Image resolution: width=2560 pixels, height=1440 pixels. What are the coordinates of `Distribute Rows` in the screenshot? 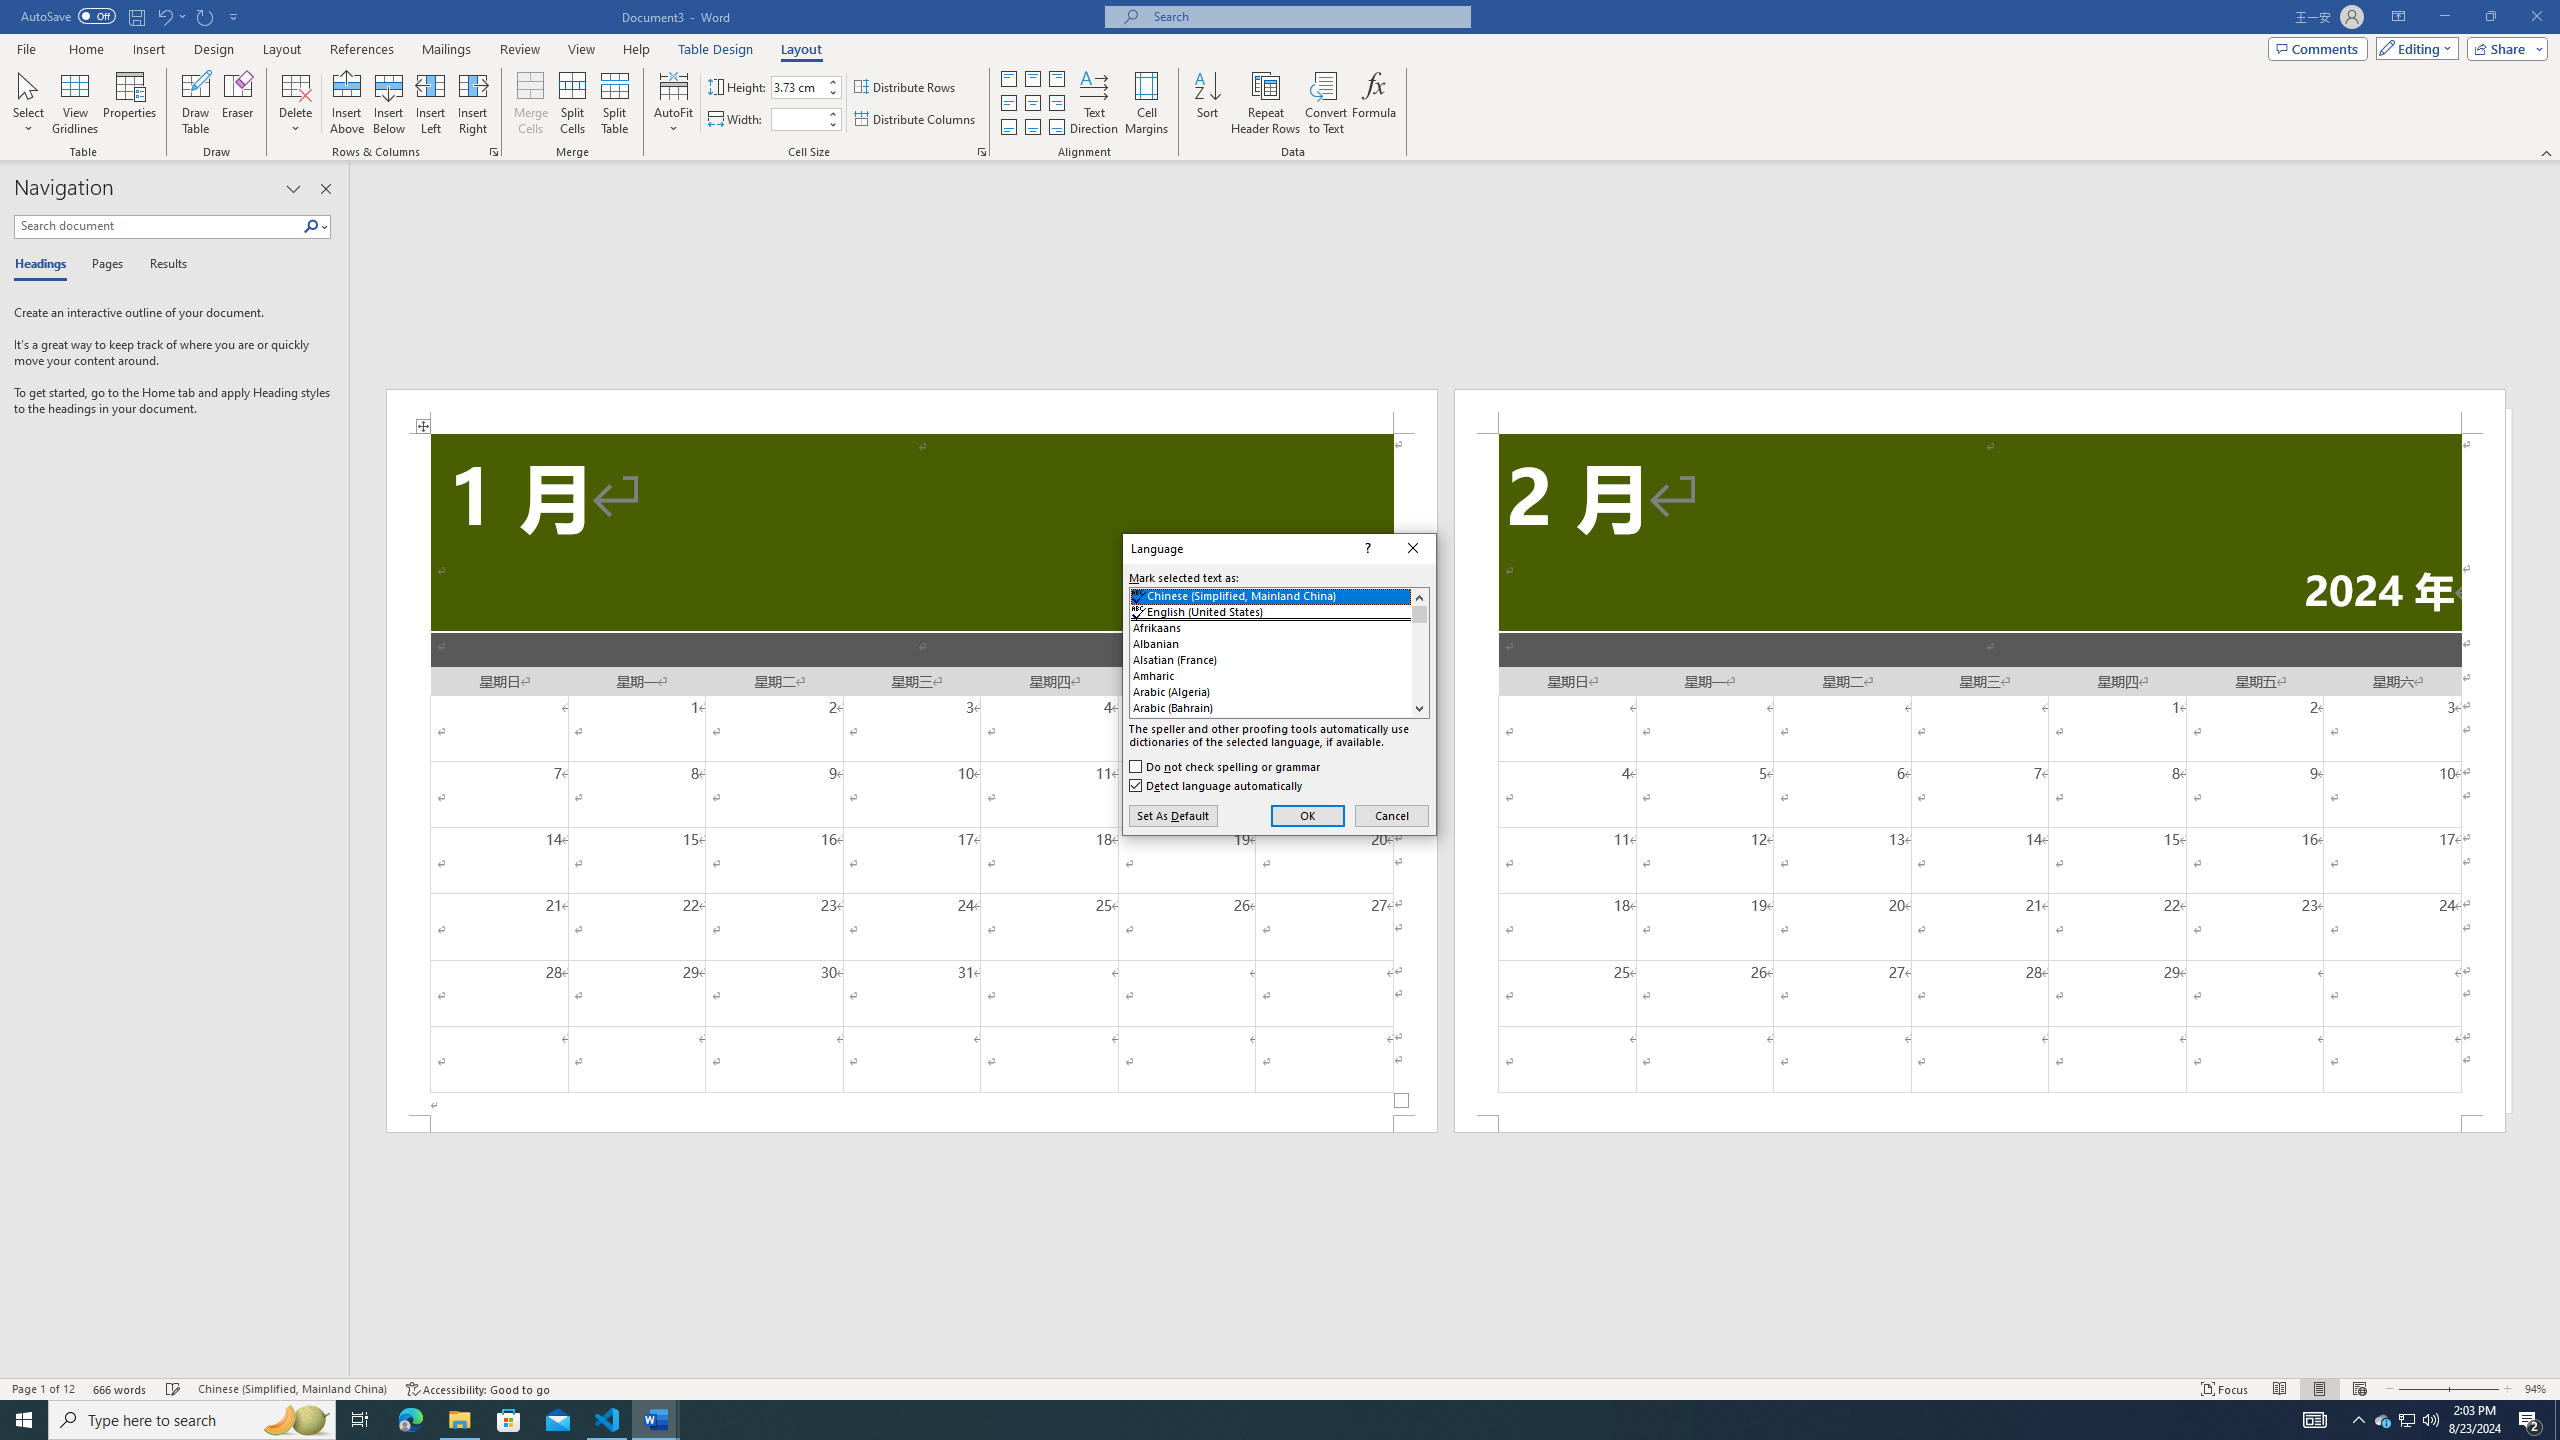 It's located at (906, 88).